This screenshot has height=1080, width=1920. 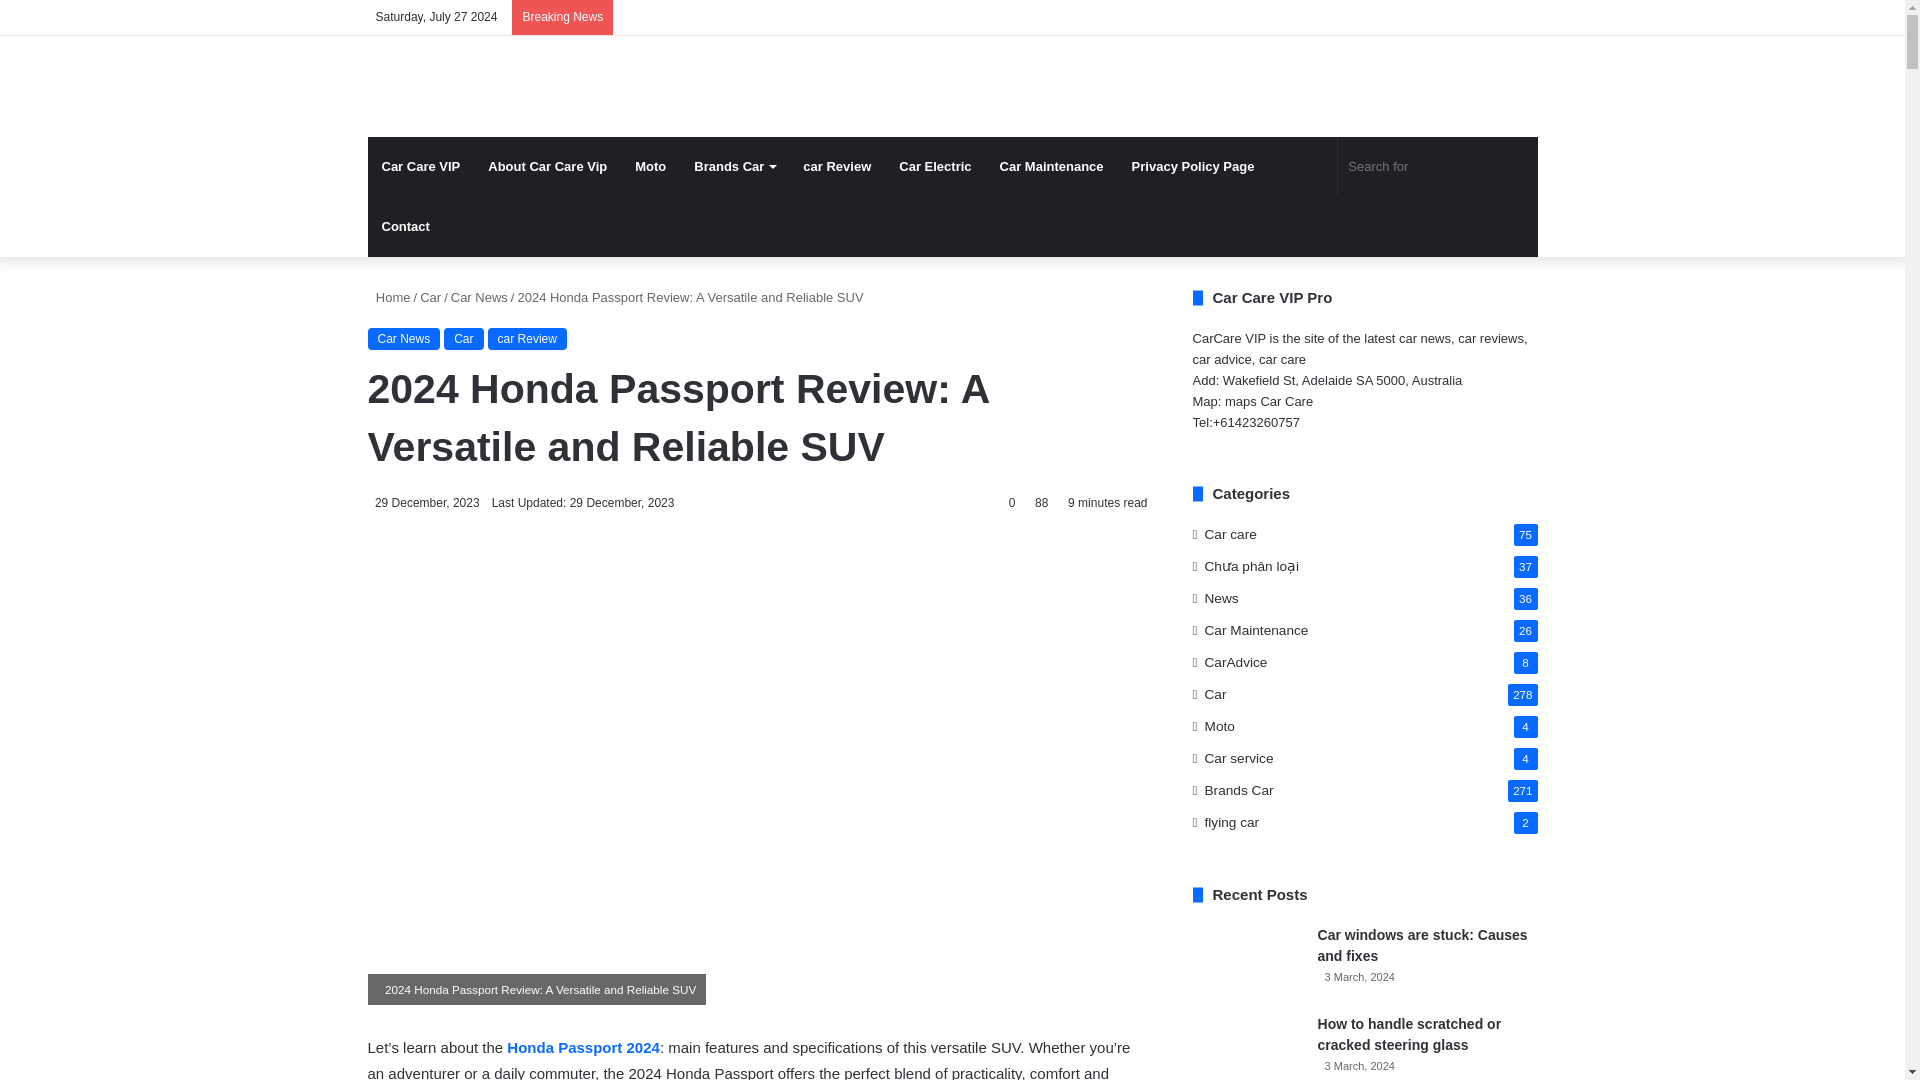 What do you see at coordinates (650, 166) in the screenshot?
I see `Moto` at bounding box center [650, 166].